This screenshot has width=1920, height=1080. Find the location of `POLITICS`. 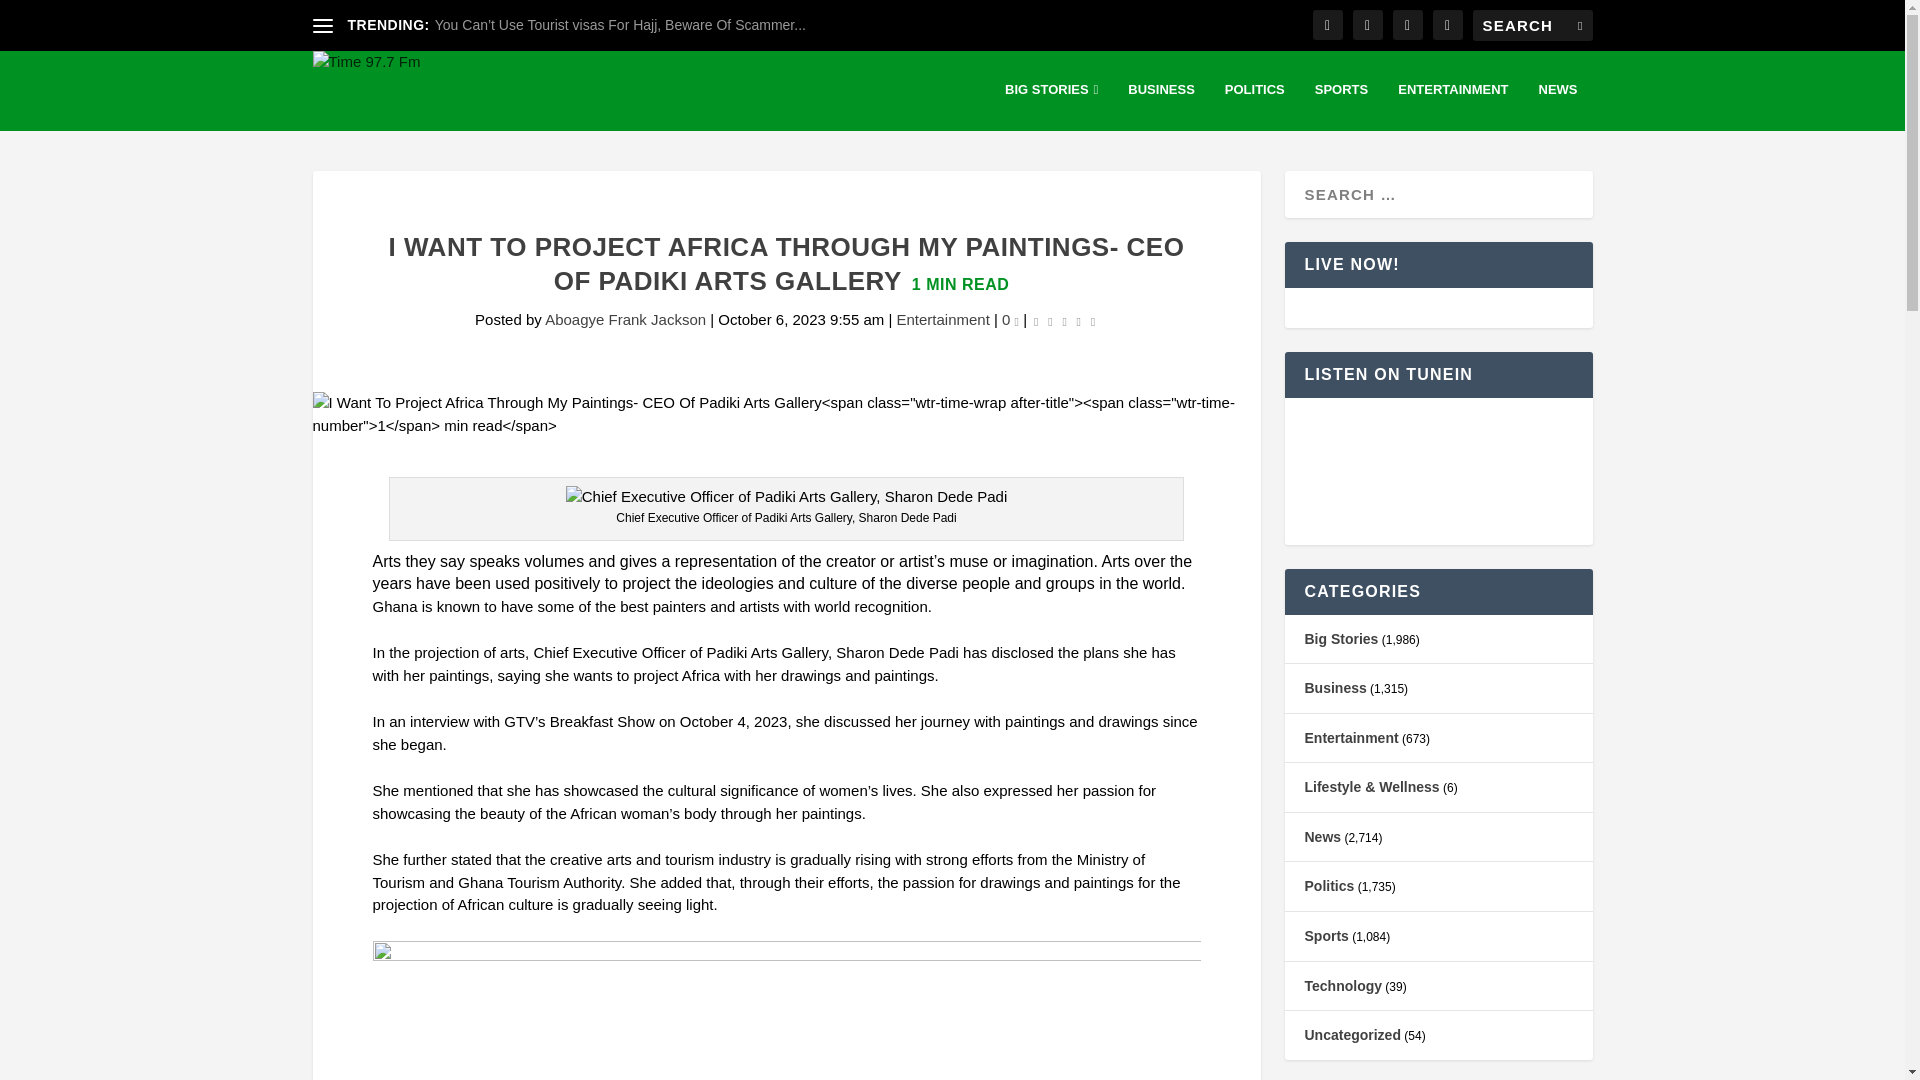

POLITICS is located at coordinates (1254, 106).